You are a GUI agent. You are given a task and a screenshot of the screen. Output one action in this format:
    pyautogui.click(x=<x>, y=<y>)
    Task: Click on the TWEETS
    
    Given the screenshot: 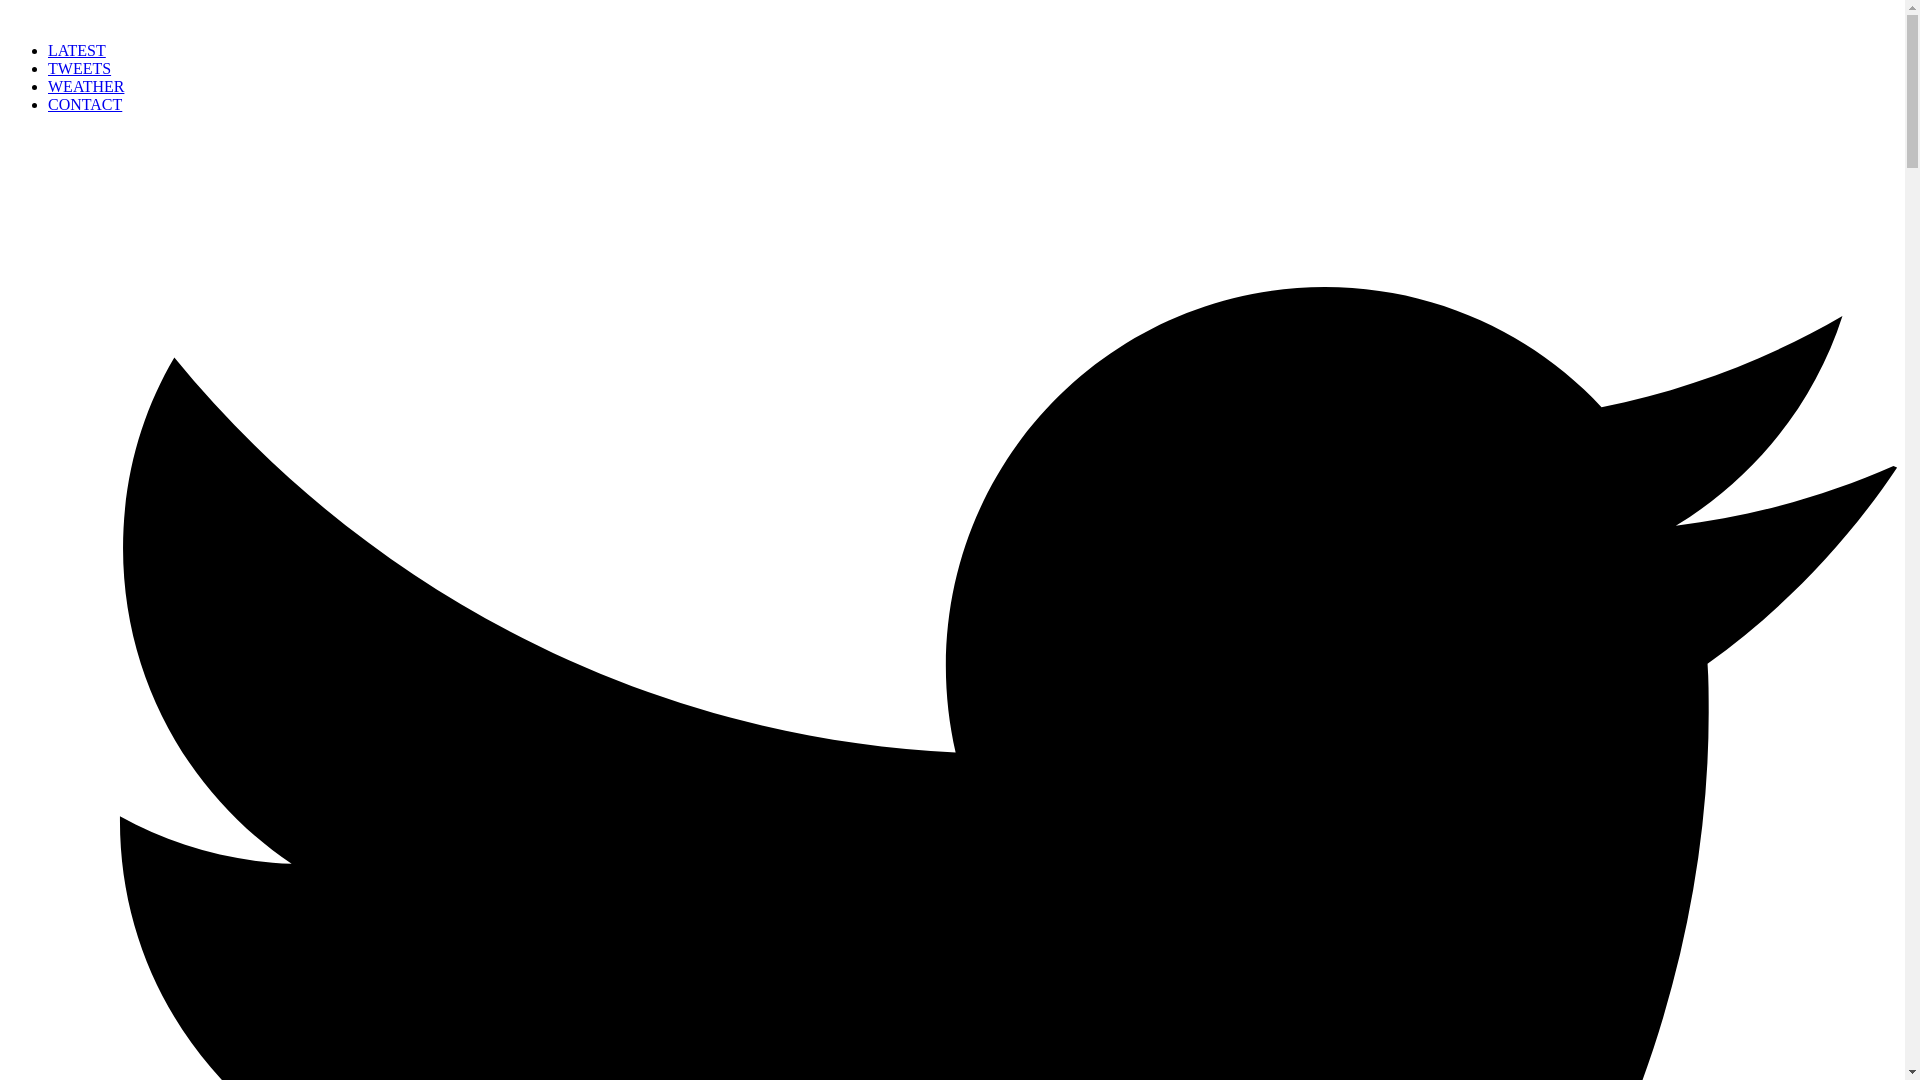 What is the action you would take?
    pyautogui.click(x=80, y=68)
    